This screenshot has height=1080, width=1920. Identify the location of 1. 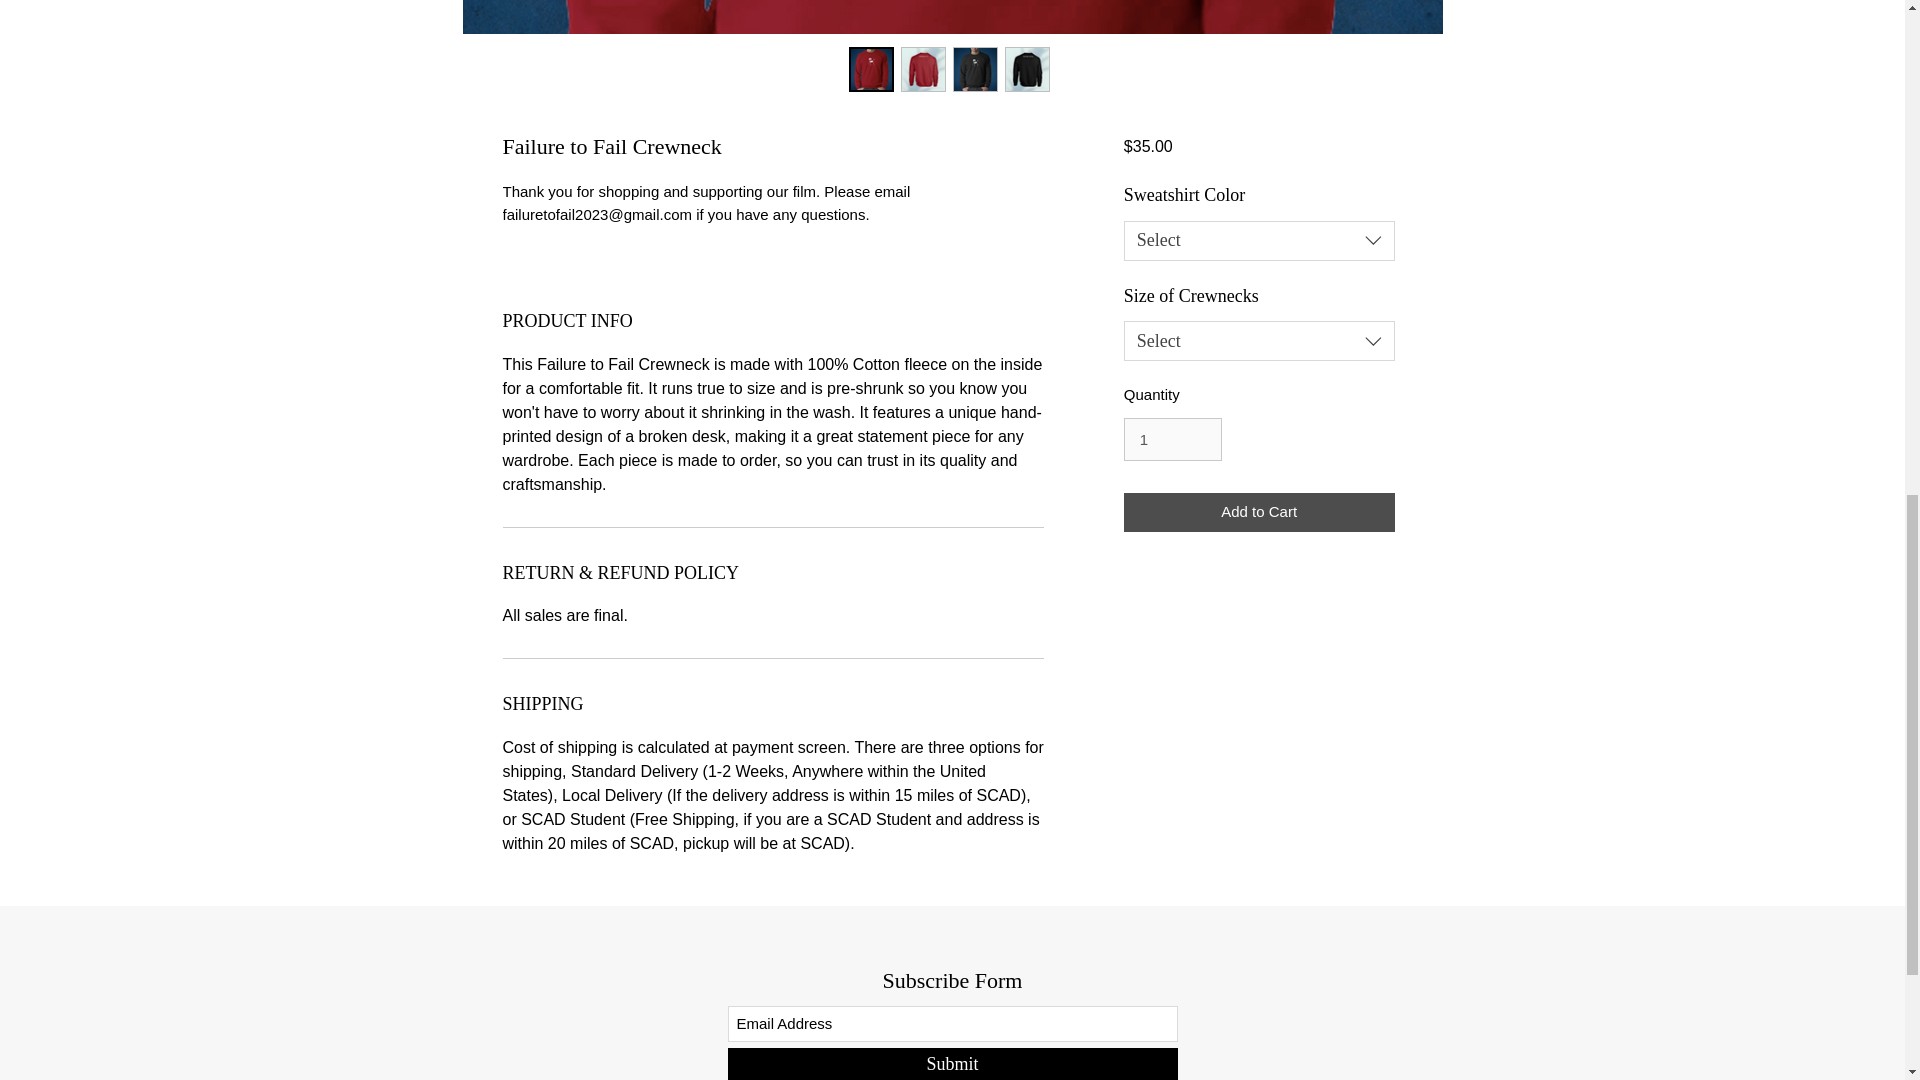
(1172, 440).